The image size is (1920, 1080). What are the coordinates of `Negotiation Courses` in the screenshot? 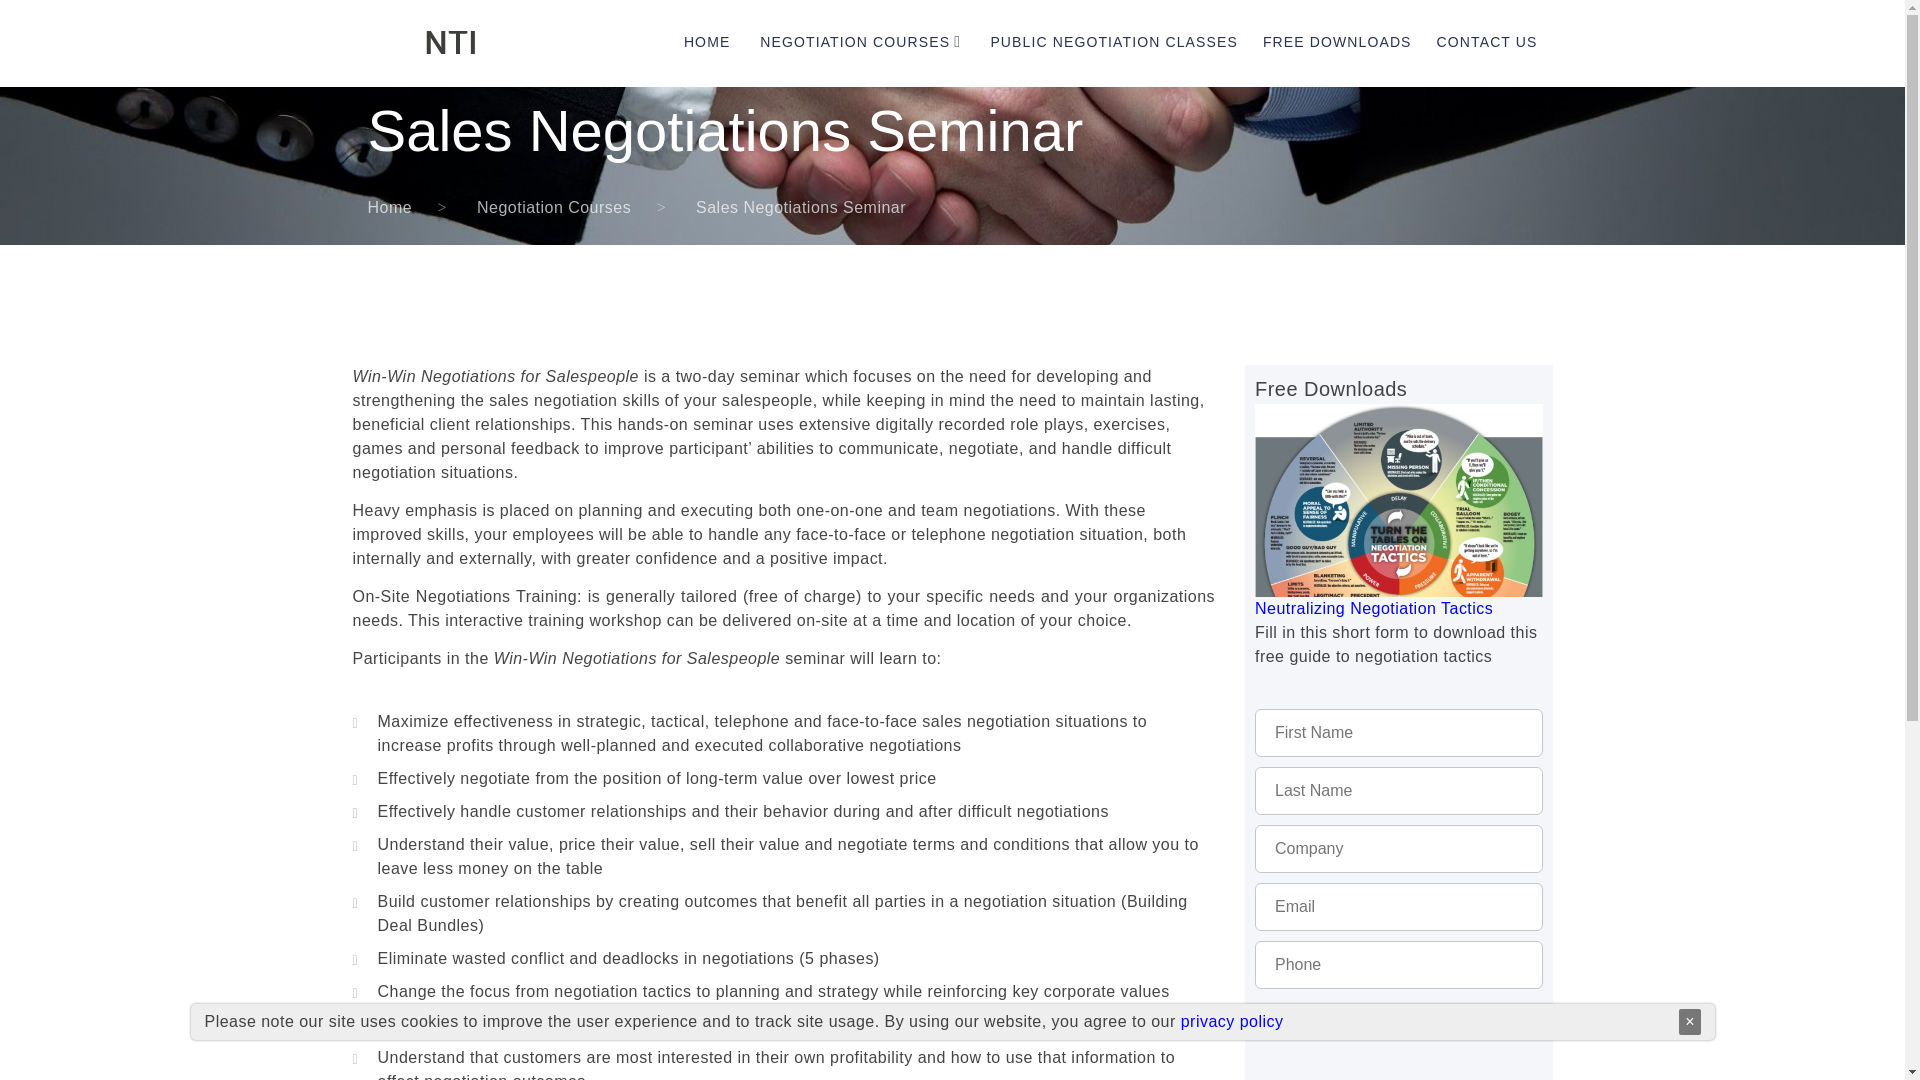 It's located at (554, 207).